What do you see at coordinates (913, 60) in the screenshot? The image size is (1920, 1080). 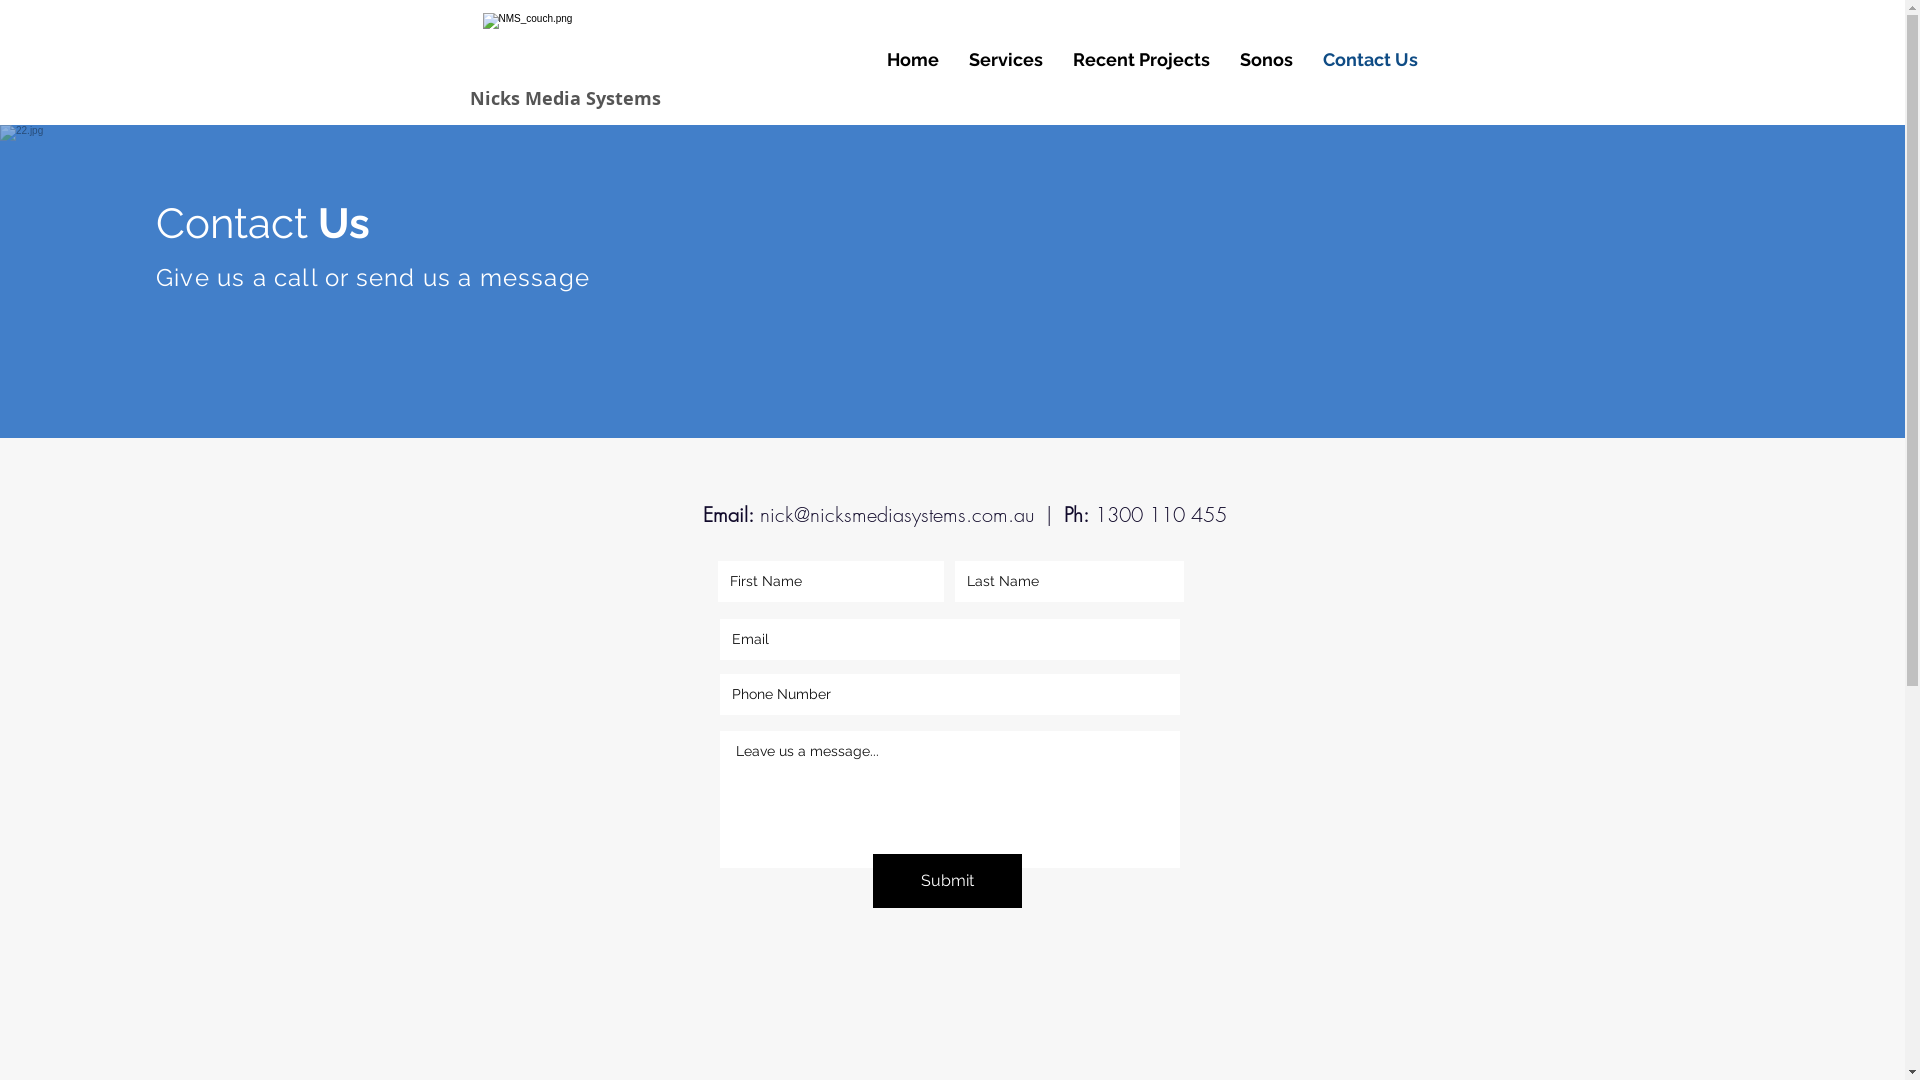 I see `Home` at bounding box center [913, 60].